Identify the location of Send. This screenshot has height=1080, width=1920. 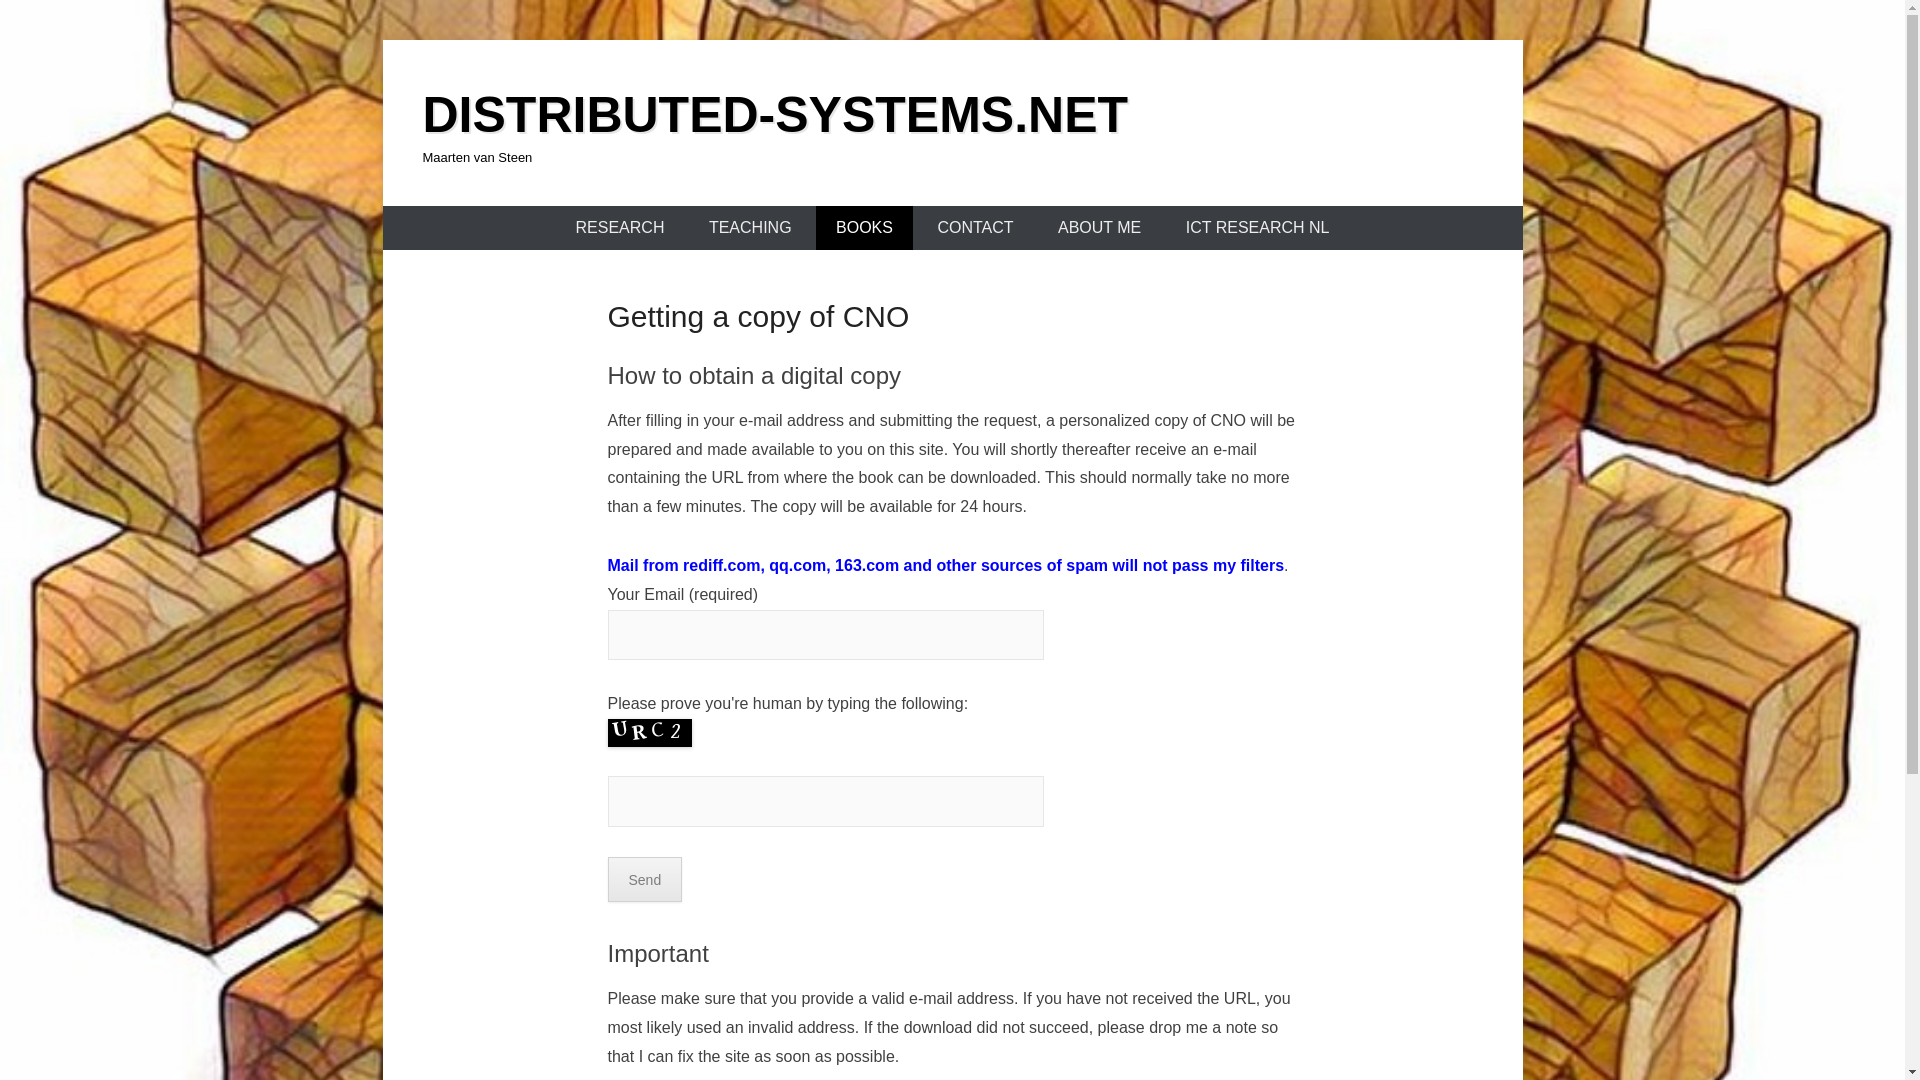
(646, 879).